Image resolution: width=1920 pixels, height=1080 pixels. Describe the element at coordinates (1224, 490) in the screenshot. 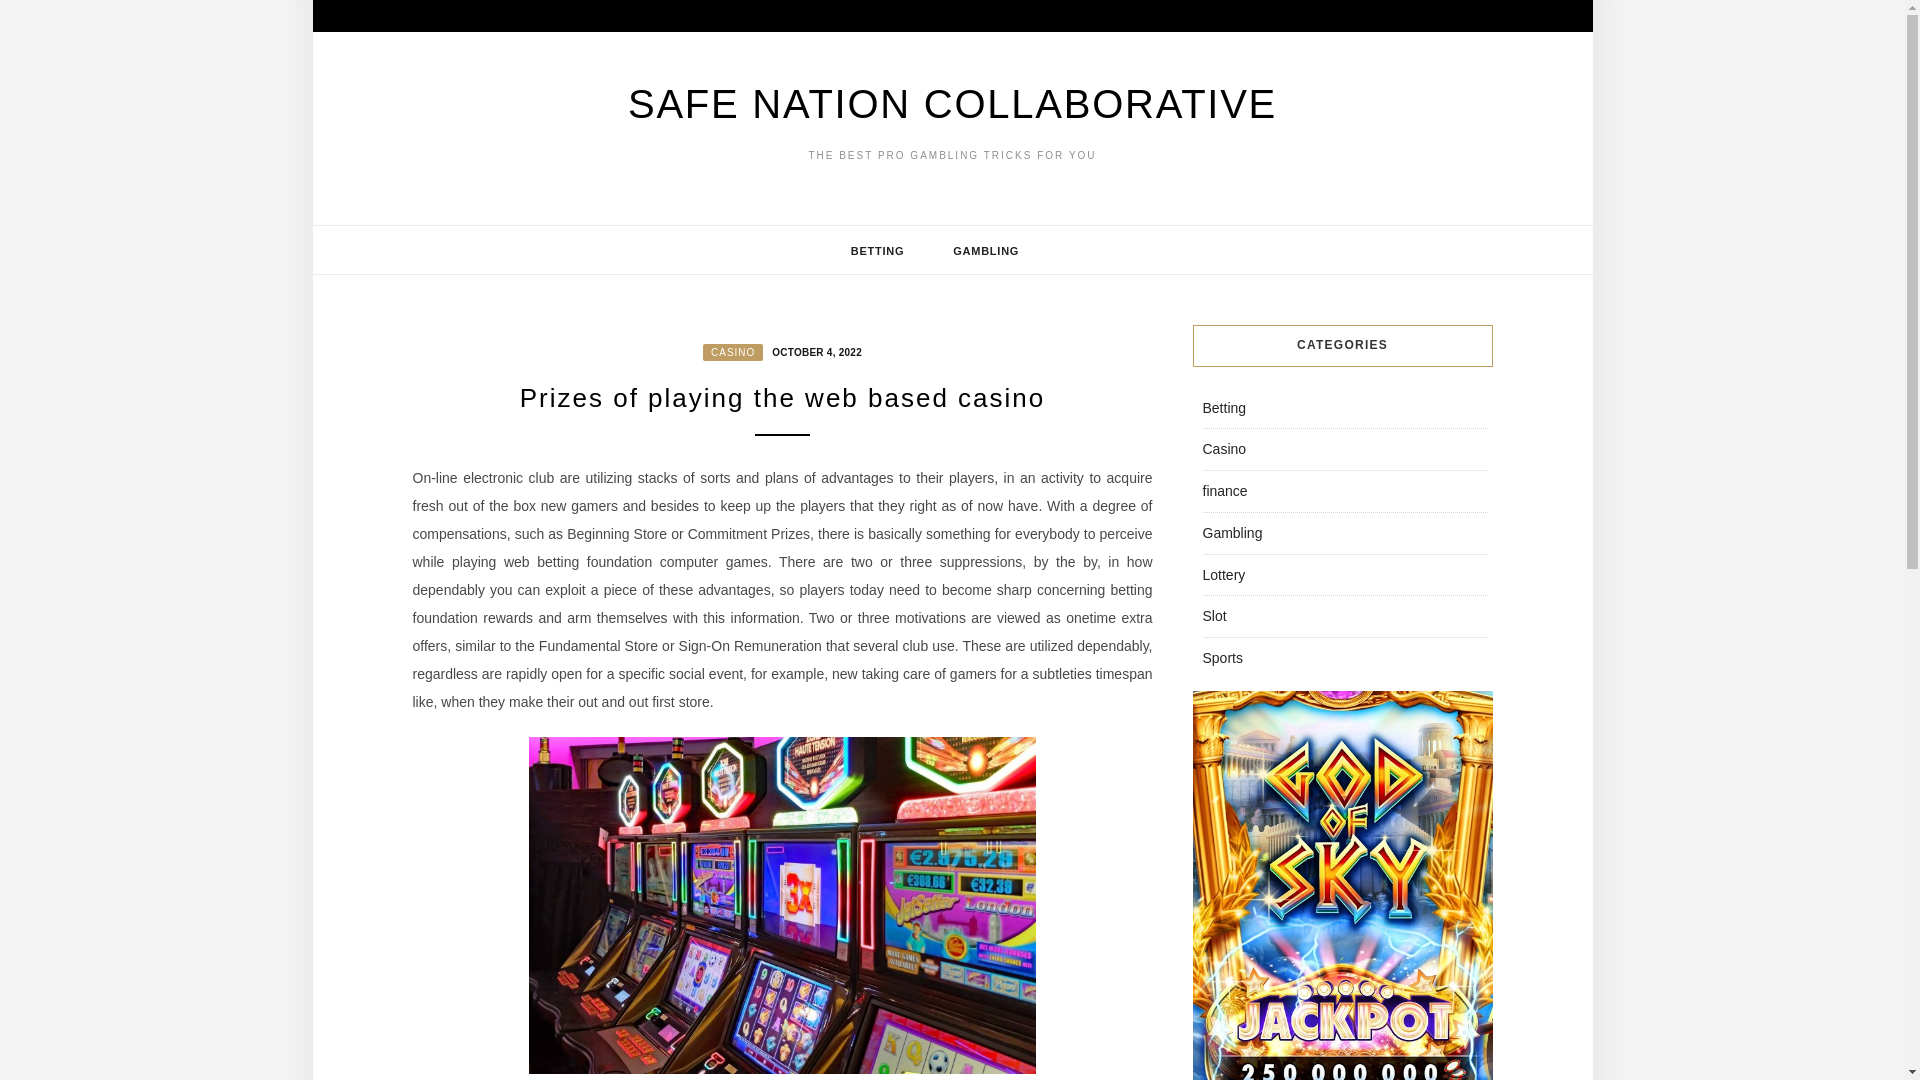

I see `finance` at that location.